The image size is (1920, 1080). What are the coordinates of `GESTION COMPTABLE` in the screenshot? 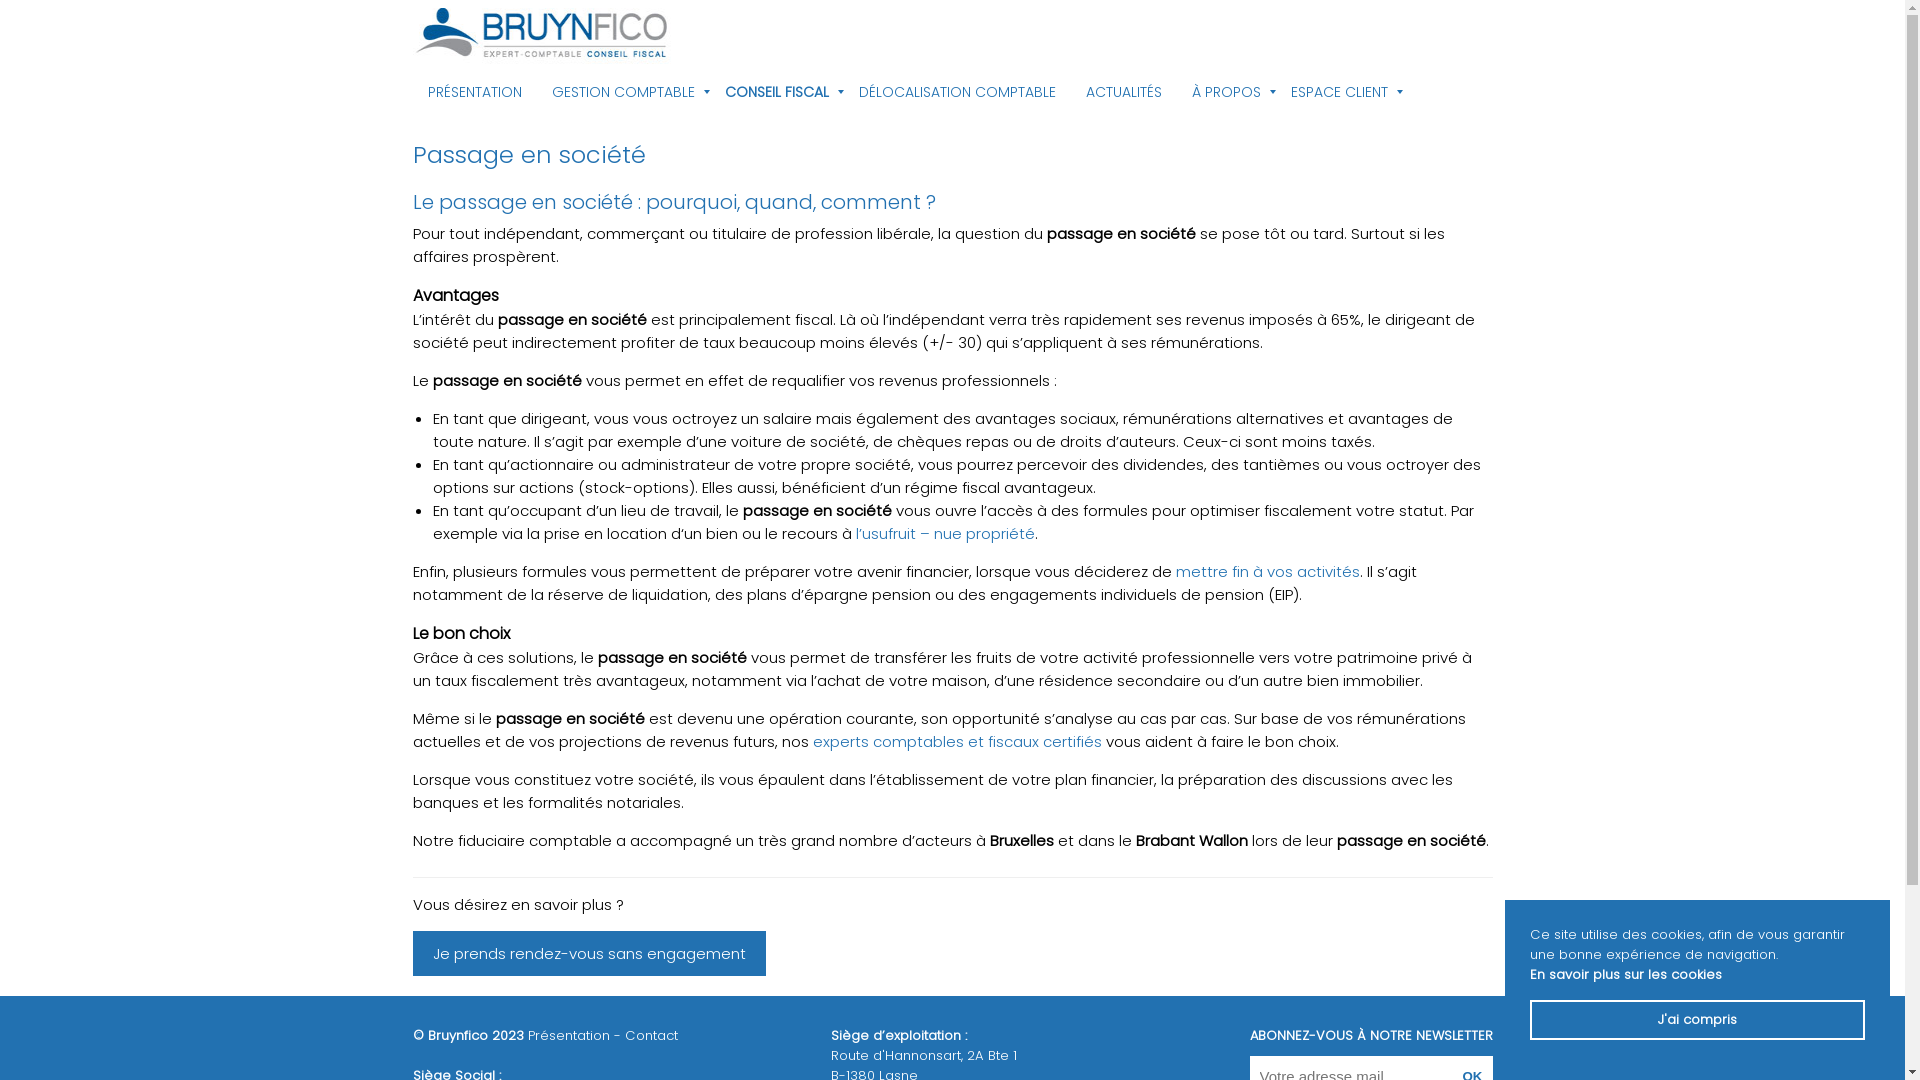 It's located at (622, 92).